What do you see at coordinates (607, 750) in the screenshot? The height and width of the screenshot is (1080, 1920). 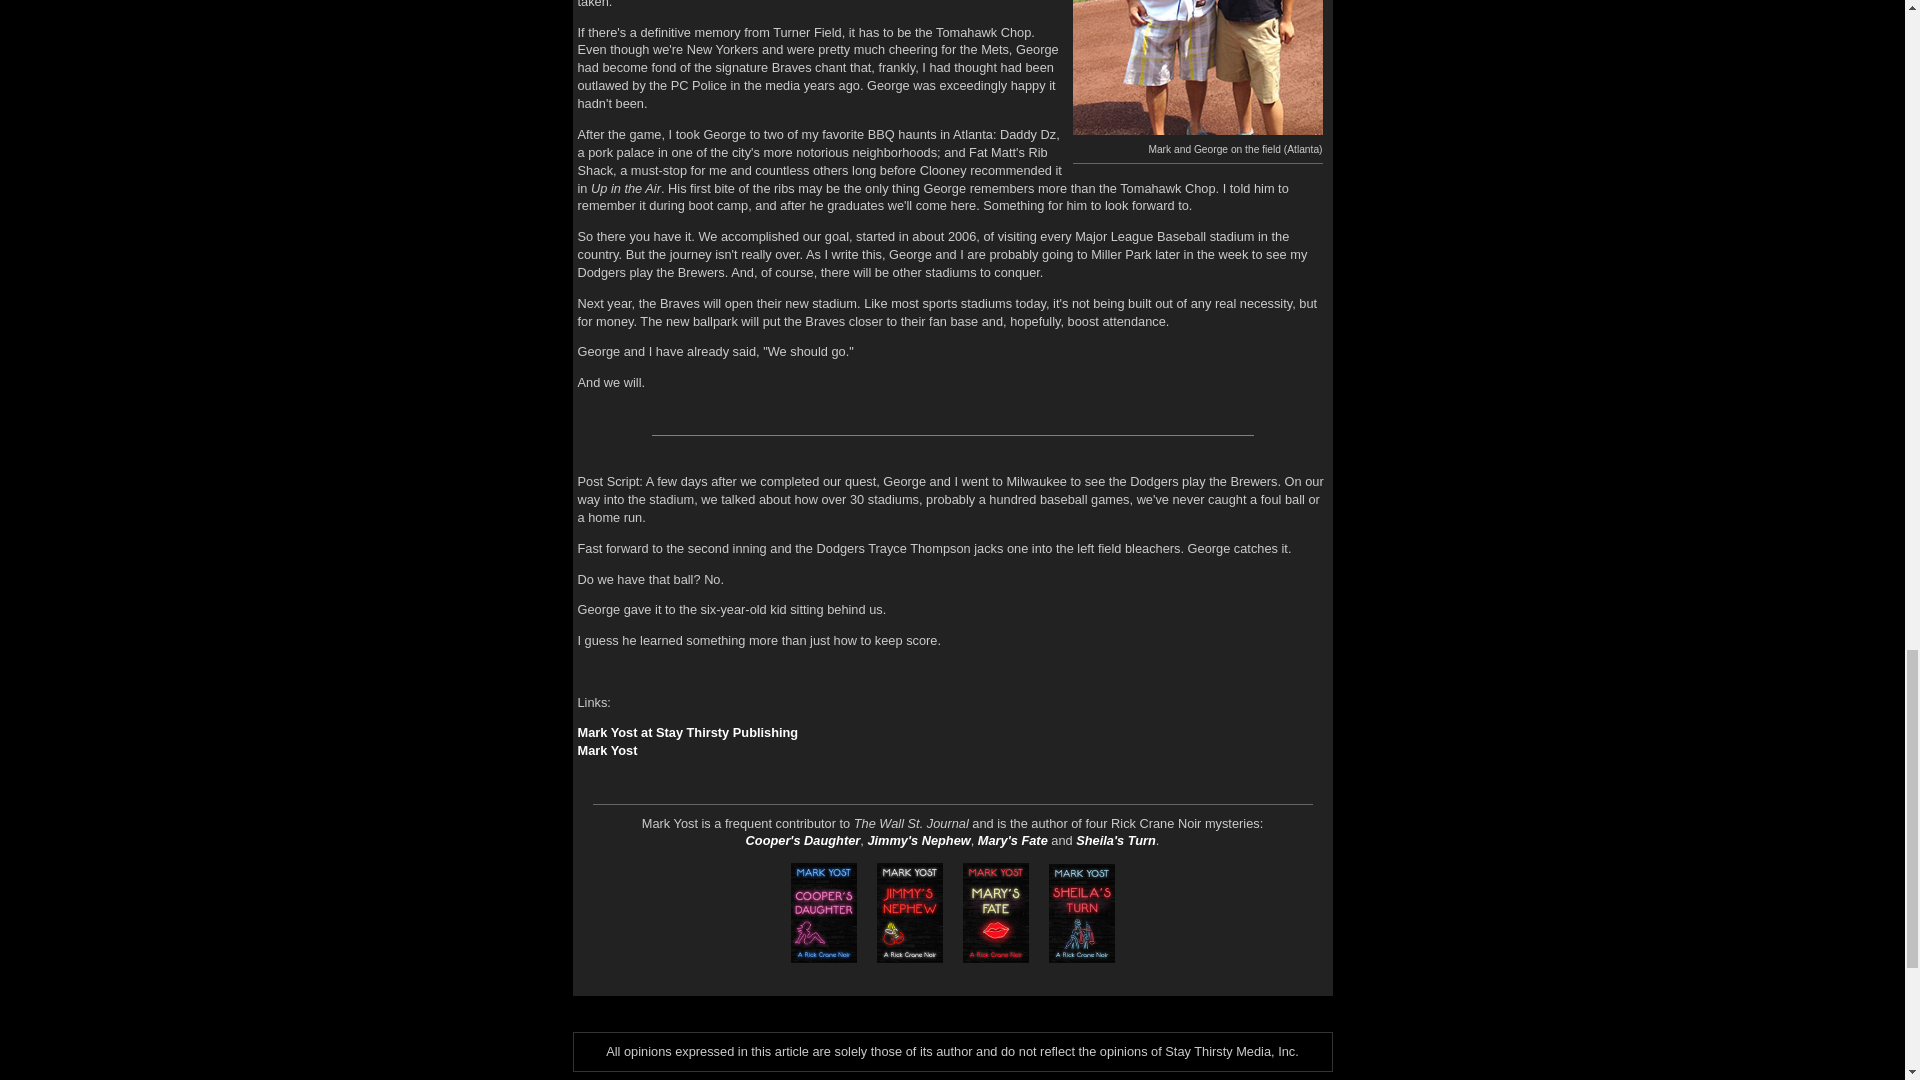 I see `Mark Yost` at bounding box center [607, 750].